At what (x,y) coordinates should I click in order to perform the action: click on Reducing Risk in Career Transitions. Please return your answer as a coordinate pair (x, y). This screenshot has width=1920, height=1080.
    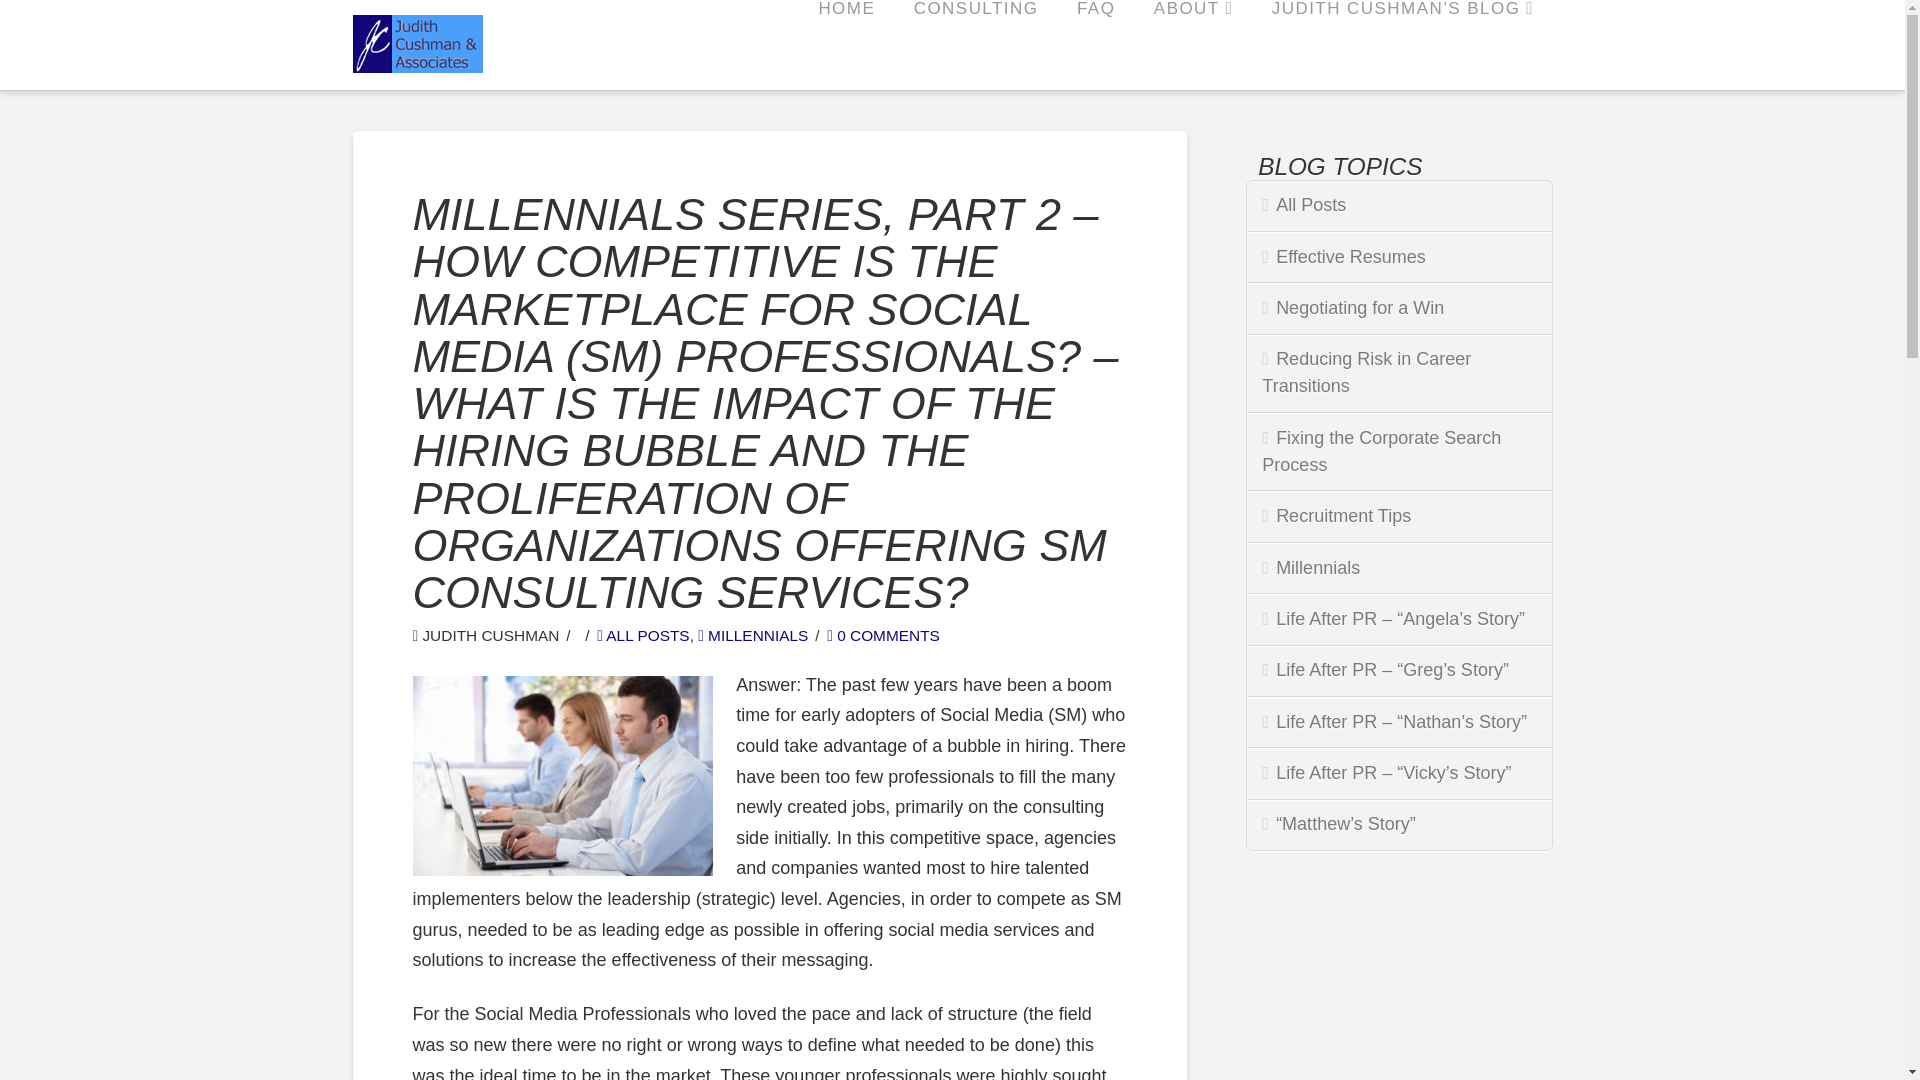
    Looking at the image, I should click on (1398, 373).